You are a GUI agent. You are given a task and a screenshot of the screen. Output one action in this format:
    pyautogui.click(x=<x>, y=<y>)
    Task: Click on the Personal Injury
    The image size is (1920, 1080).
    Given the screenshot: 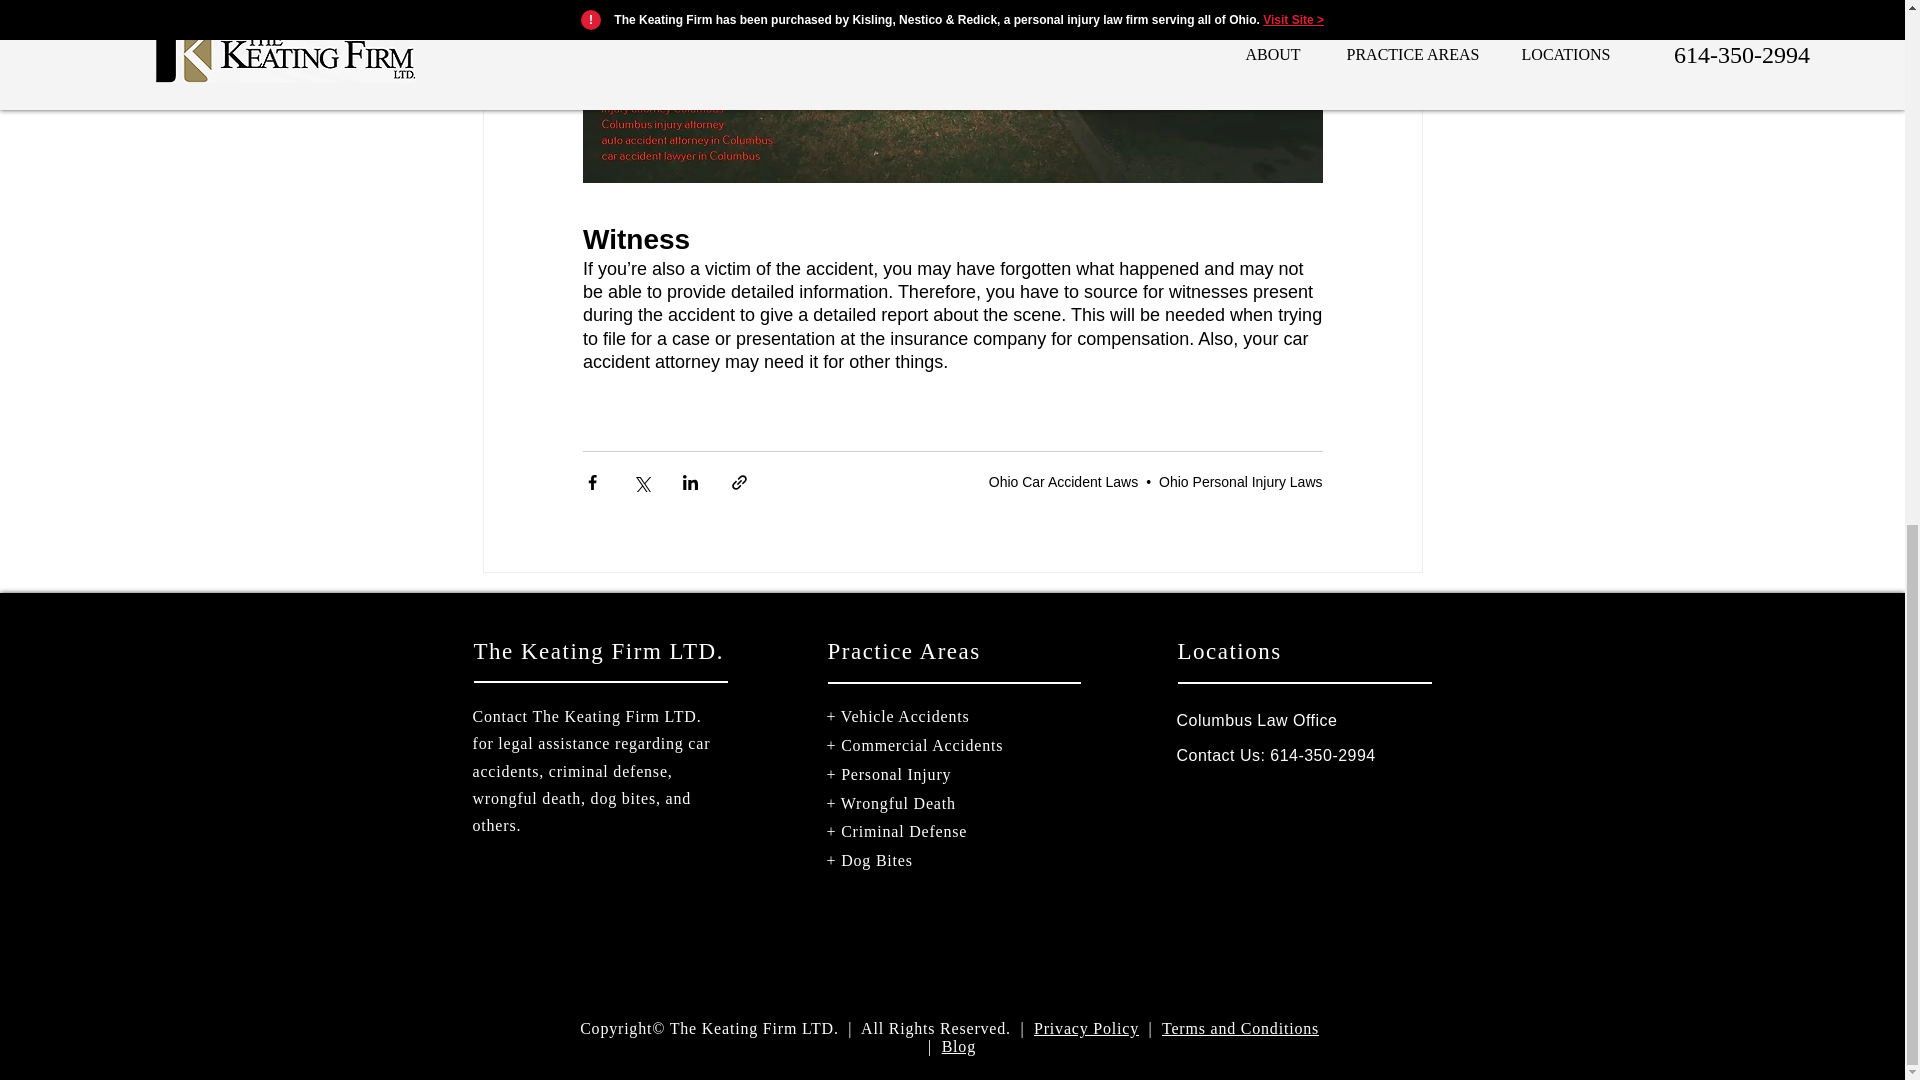 What is the action you would take?
    pyautogui.click(x=895, y=774)
    